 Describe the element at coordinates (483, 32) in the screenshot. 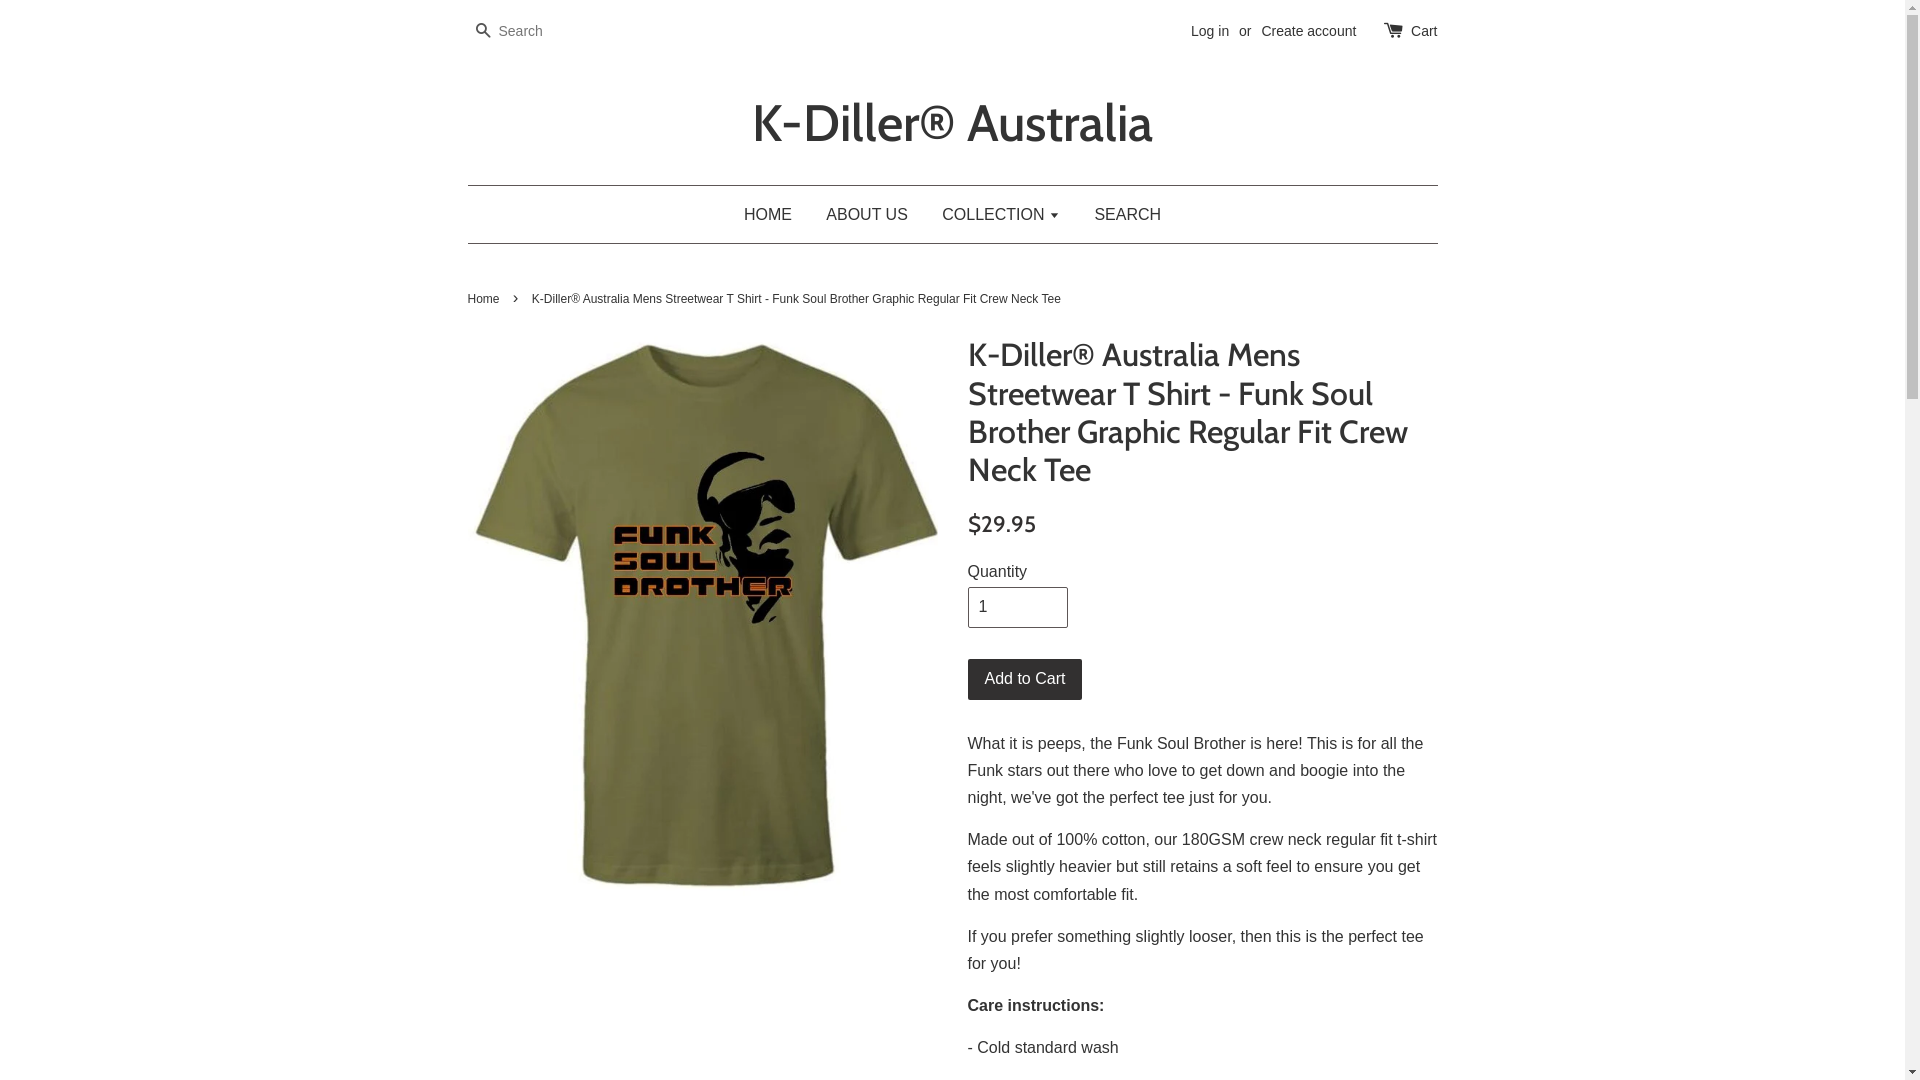

I see `Search` at that location.